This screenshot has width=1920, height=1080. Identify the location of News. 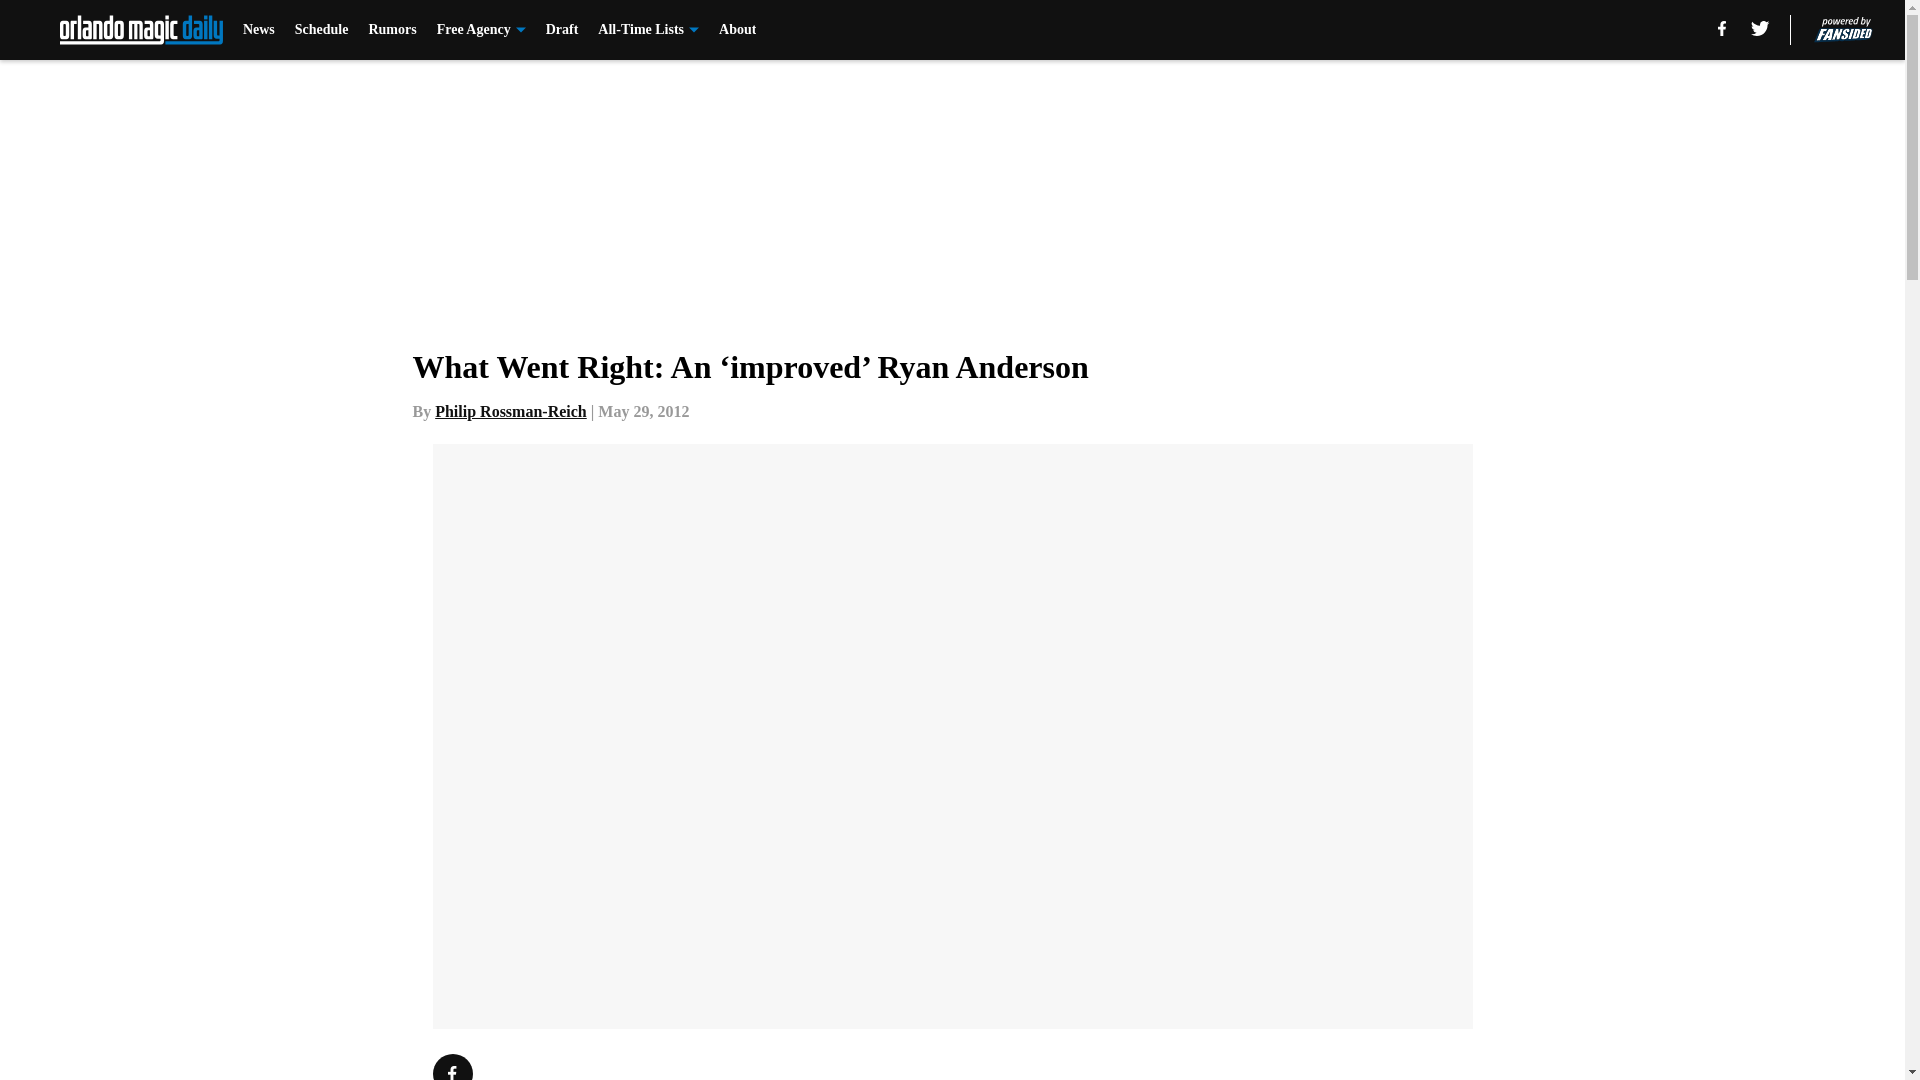
(258, 30).